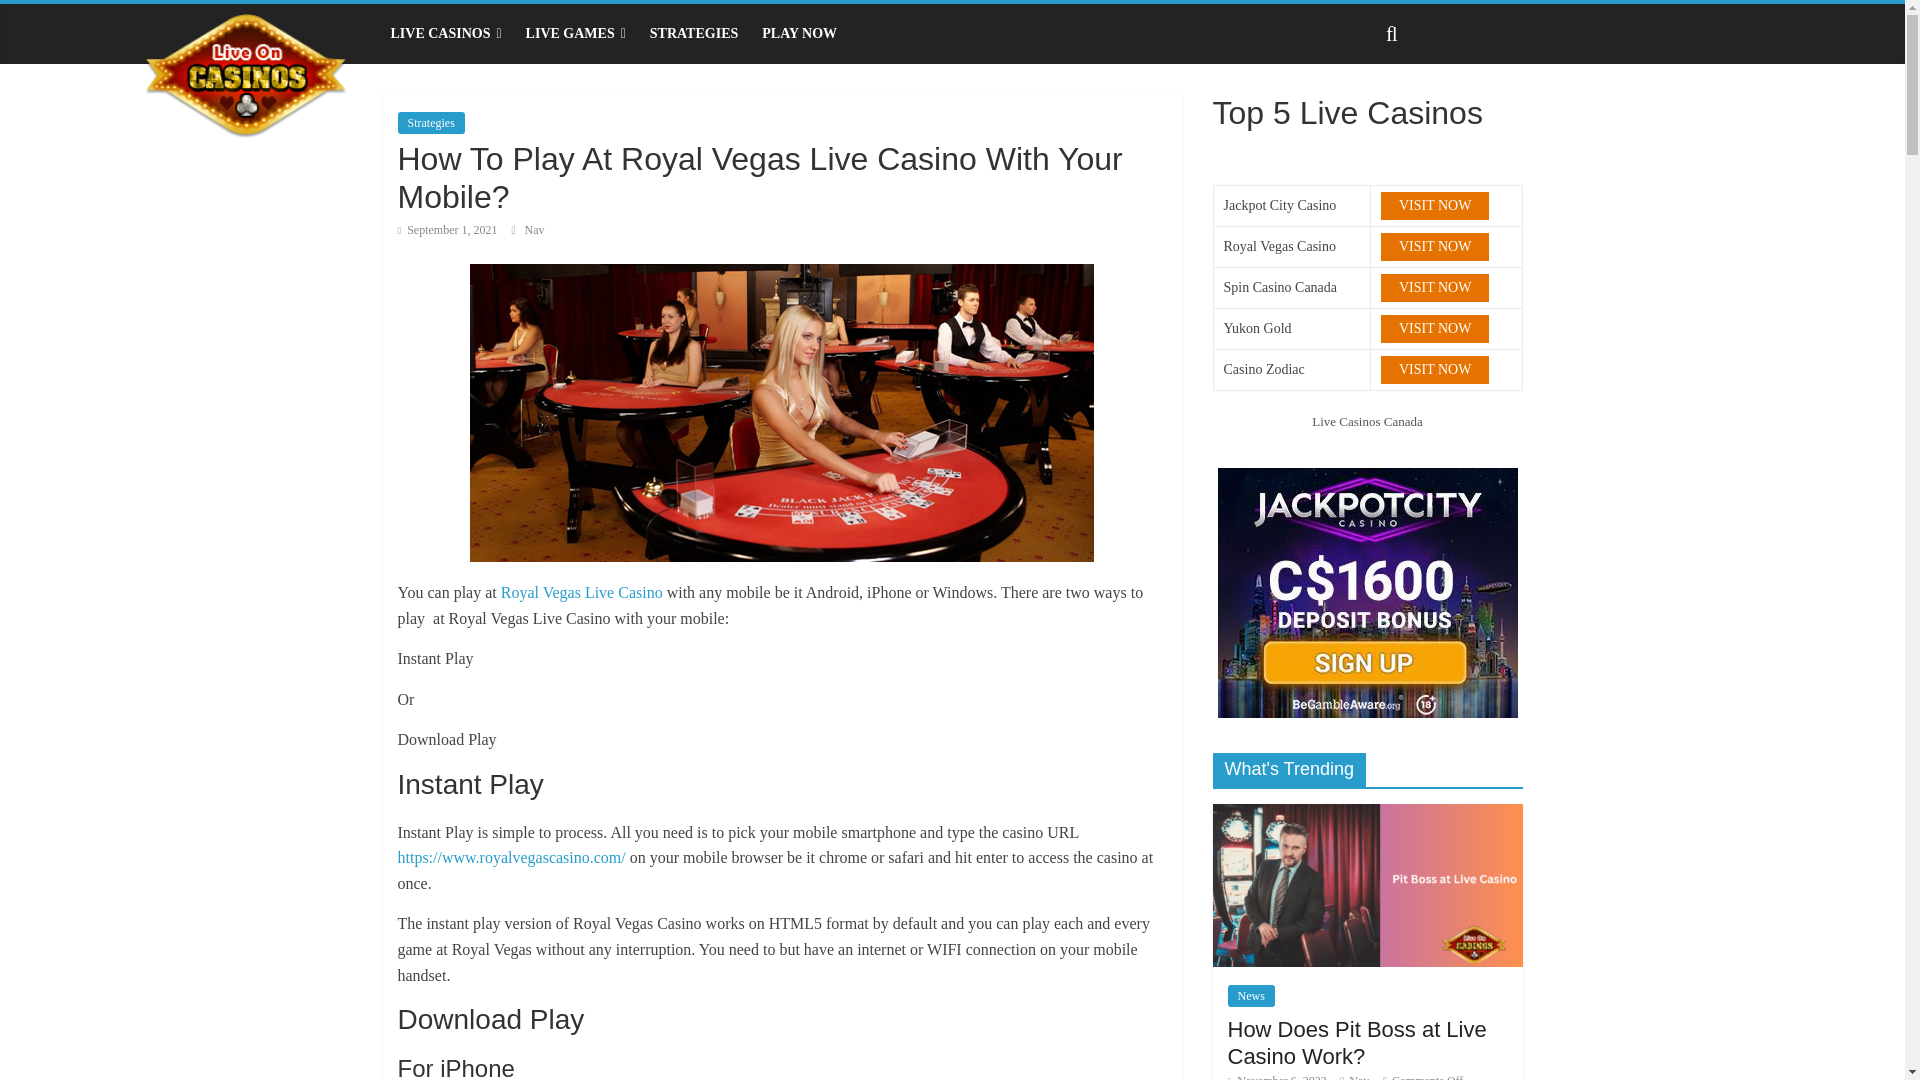 The width and height of the screenshot is (1920, 1080). I want to click on Nav, so click(534, 229).